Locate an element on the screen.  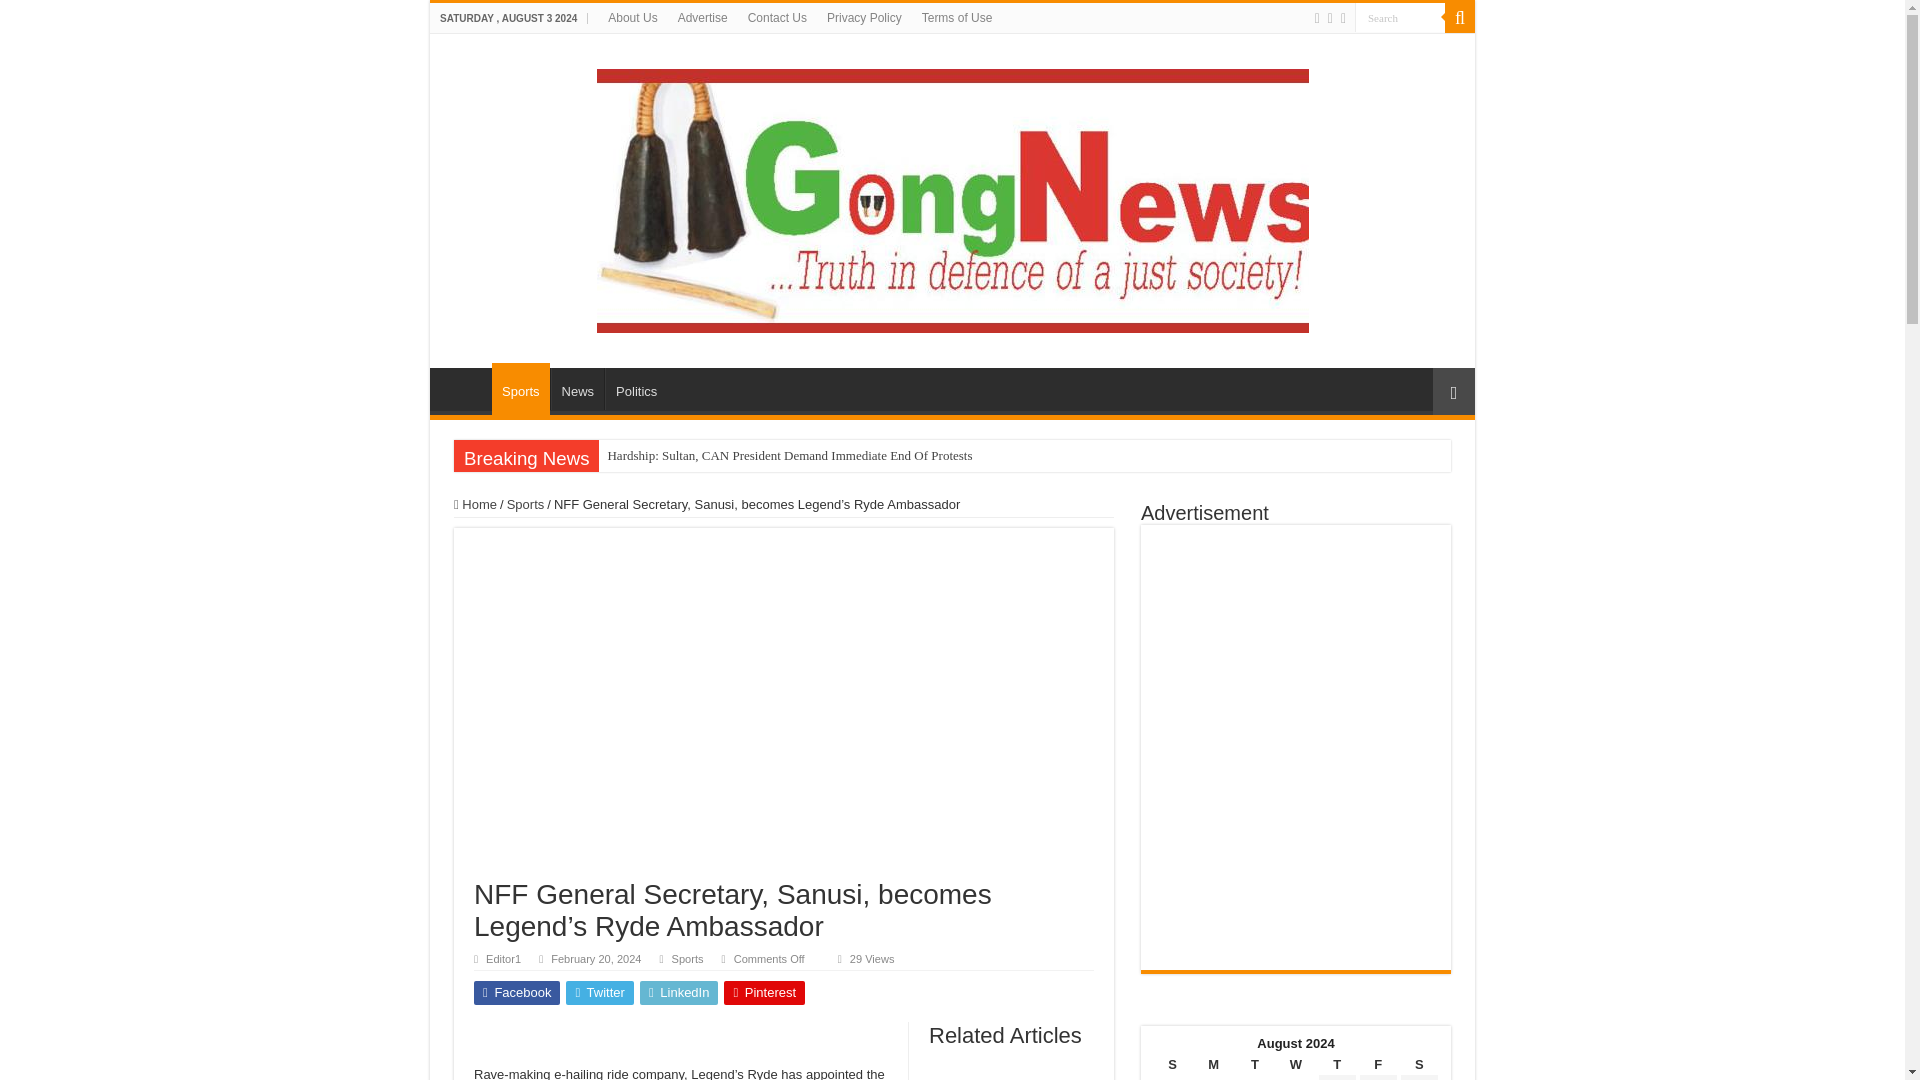
News is located at coordinates (578, 389).